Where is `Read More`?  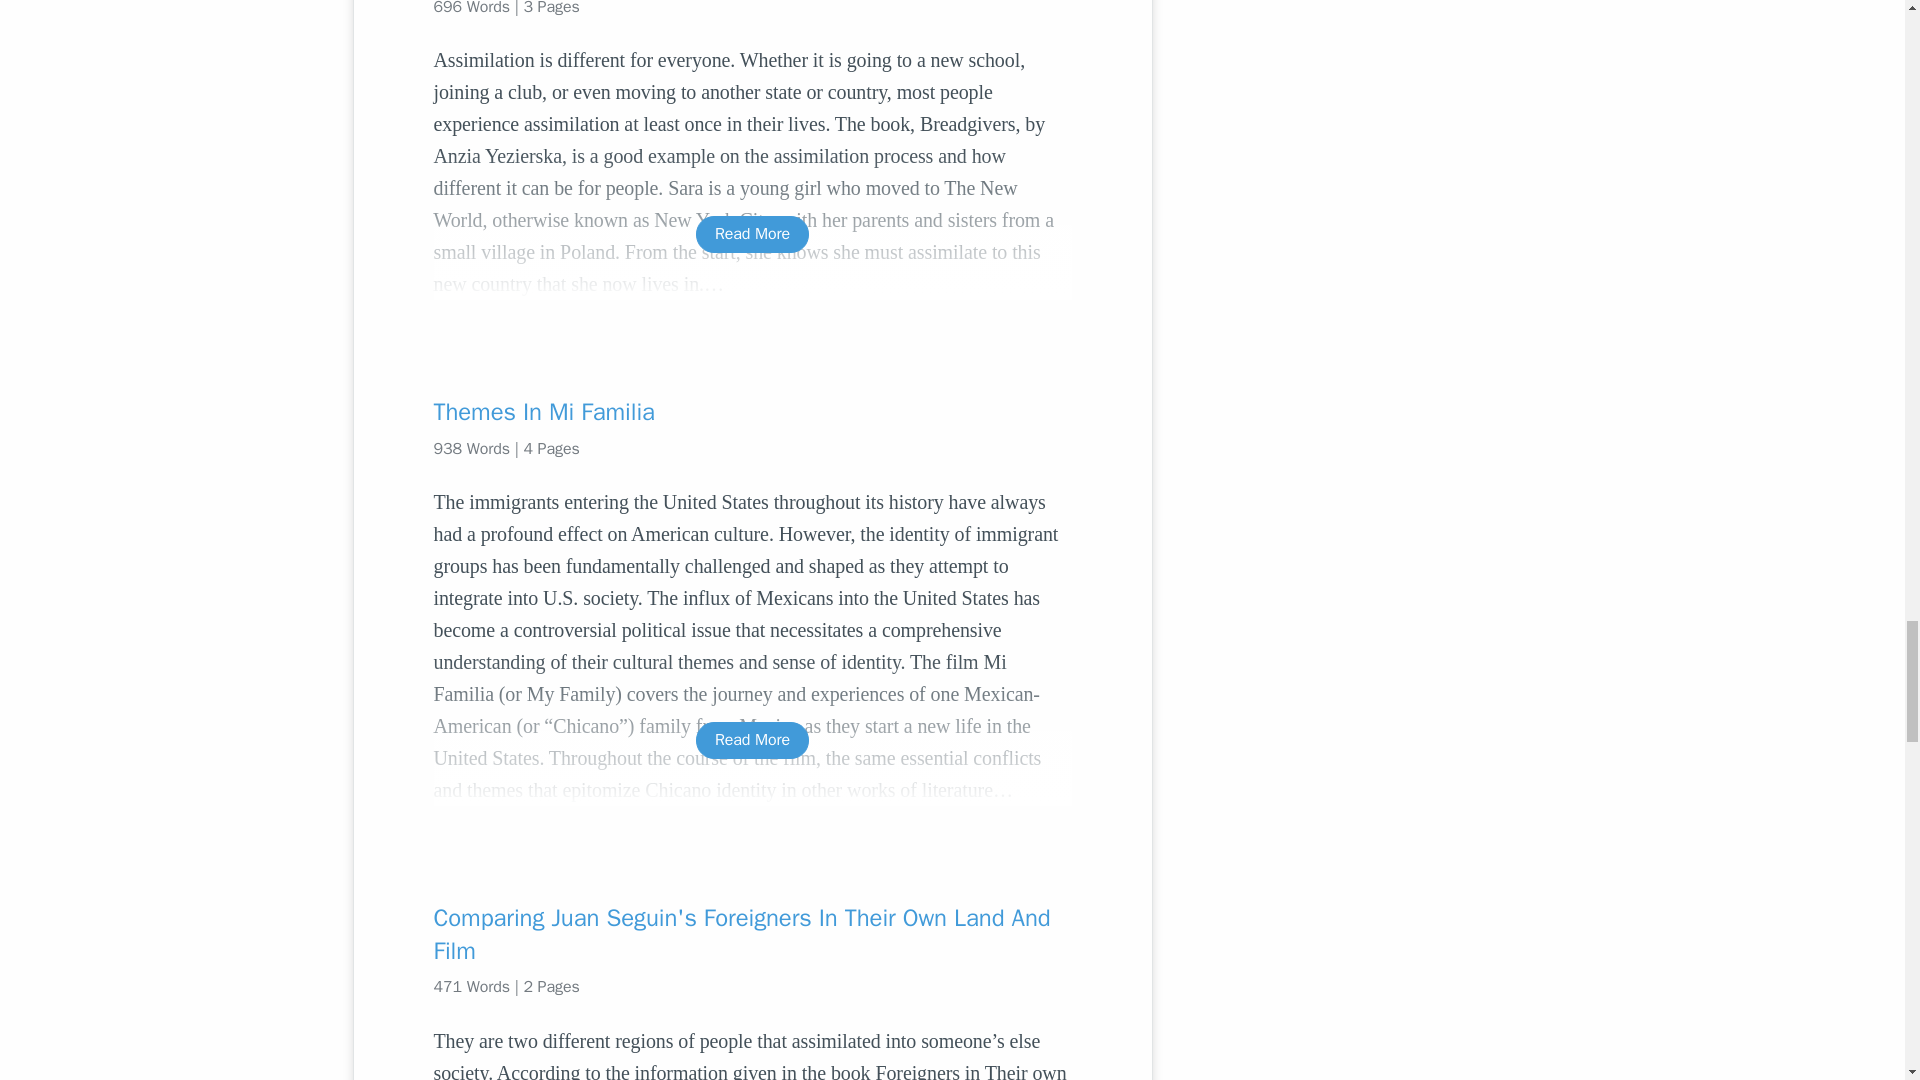
Read More is located at coordinates (752, 234).